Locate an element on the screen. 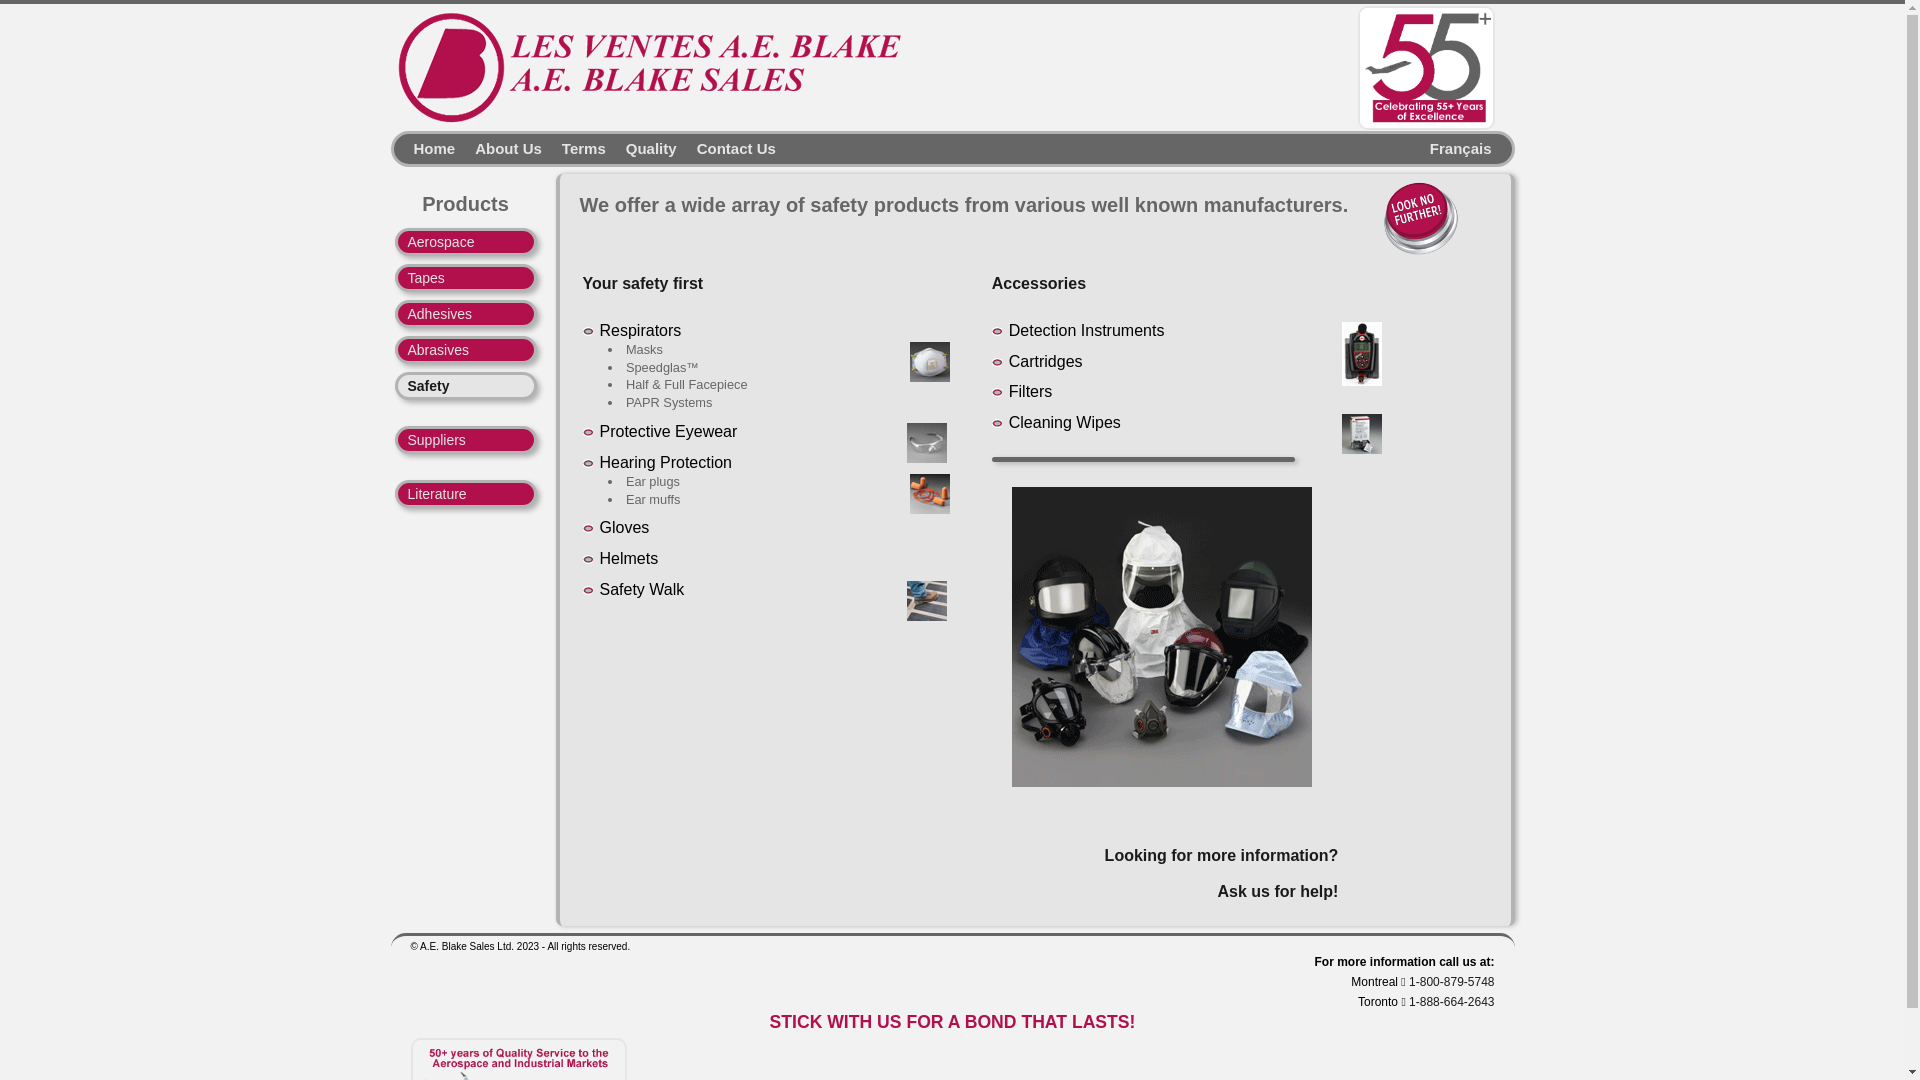 The image size is (1920, 1080). Home is located at coordinates (425, 146).